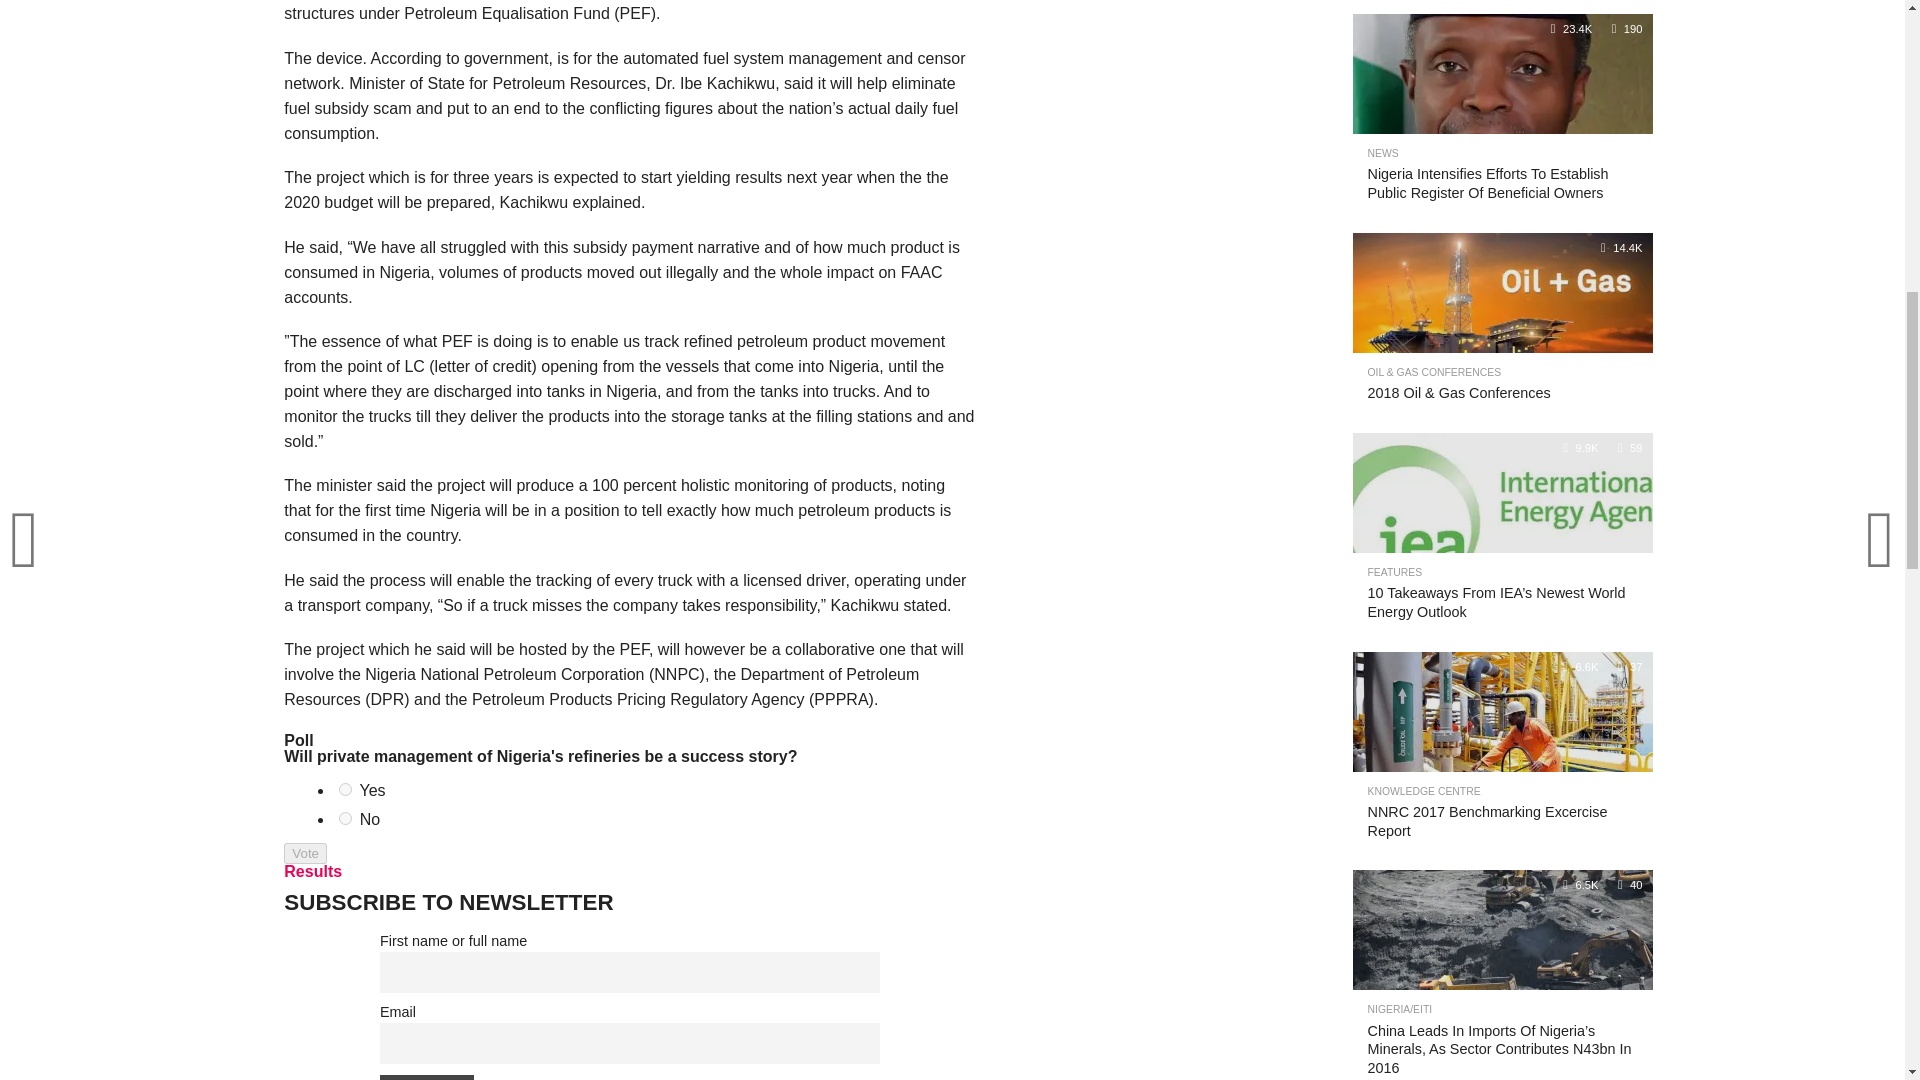 This screenshot has width=1920, height=1080. Describe the element at coordinates (427, 1077) in the screenshot. I see `Subscribe` at that location.